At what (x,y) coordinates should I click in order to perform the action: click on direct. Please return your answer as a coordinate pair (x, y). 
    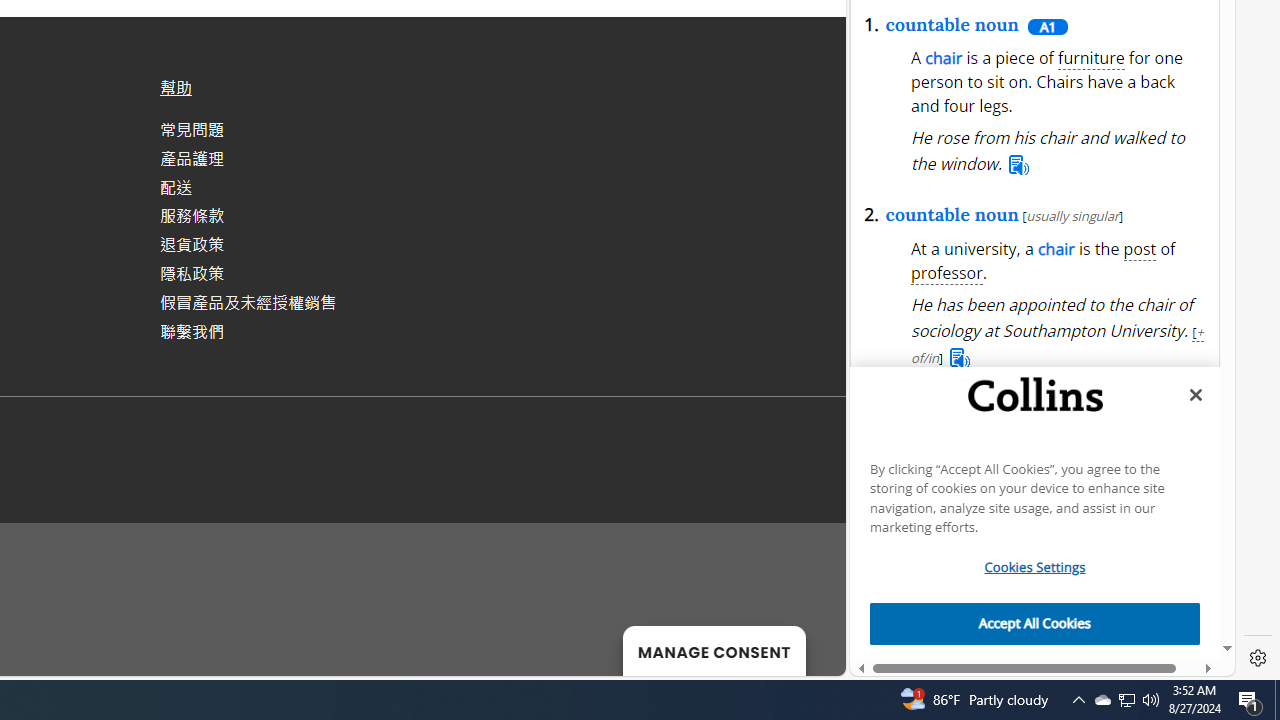
    Looking at the image, I should click on (1103, 126).